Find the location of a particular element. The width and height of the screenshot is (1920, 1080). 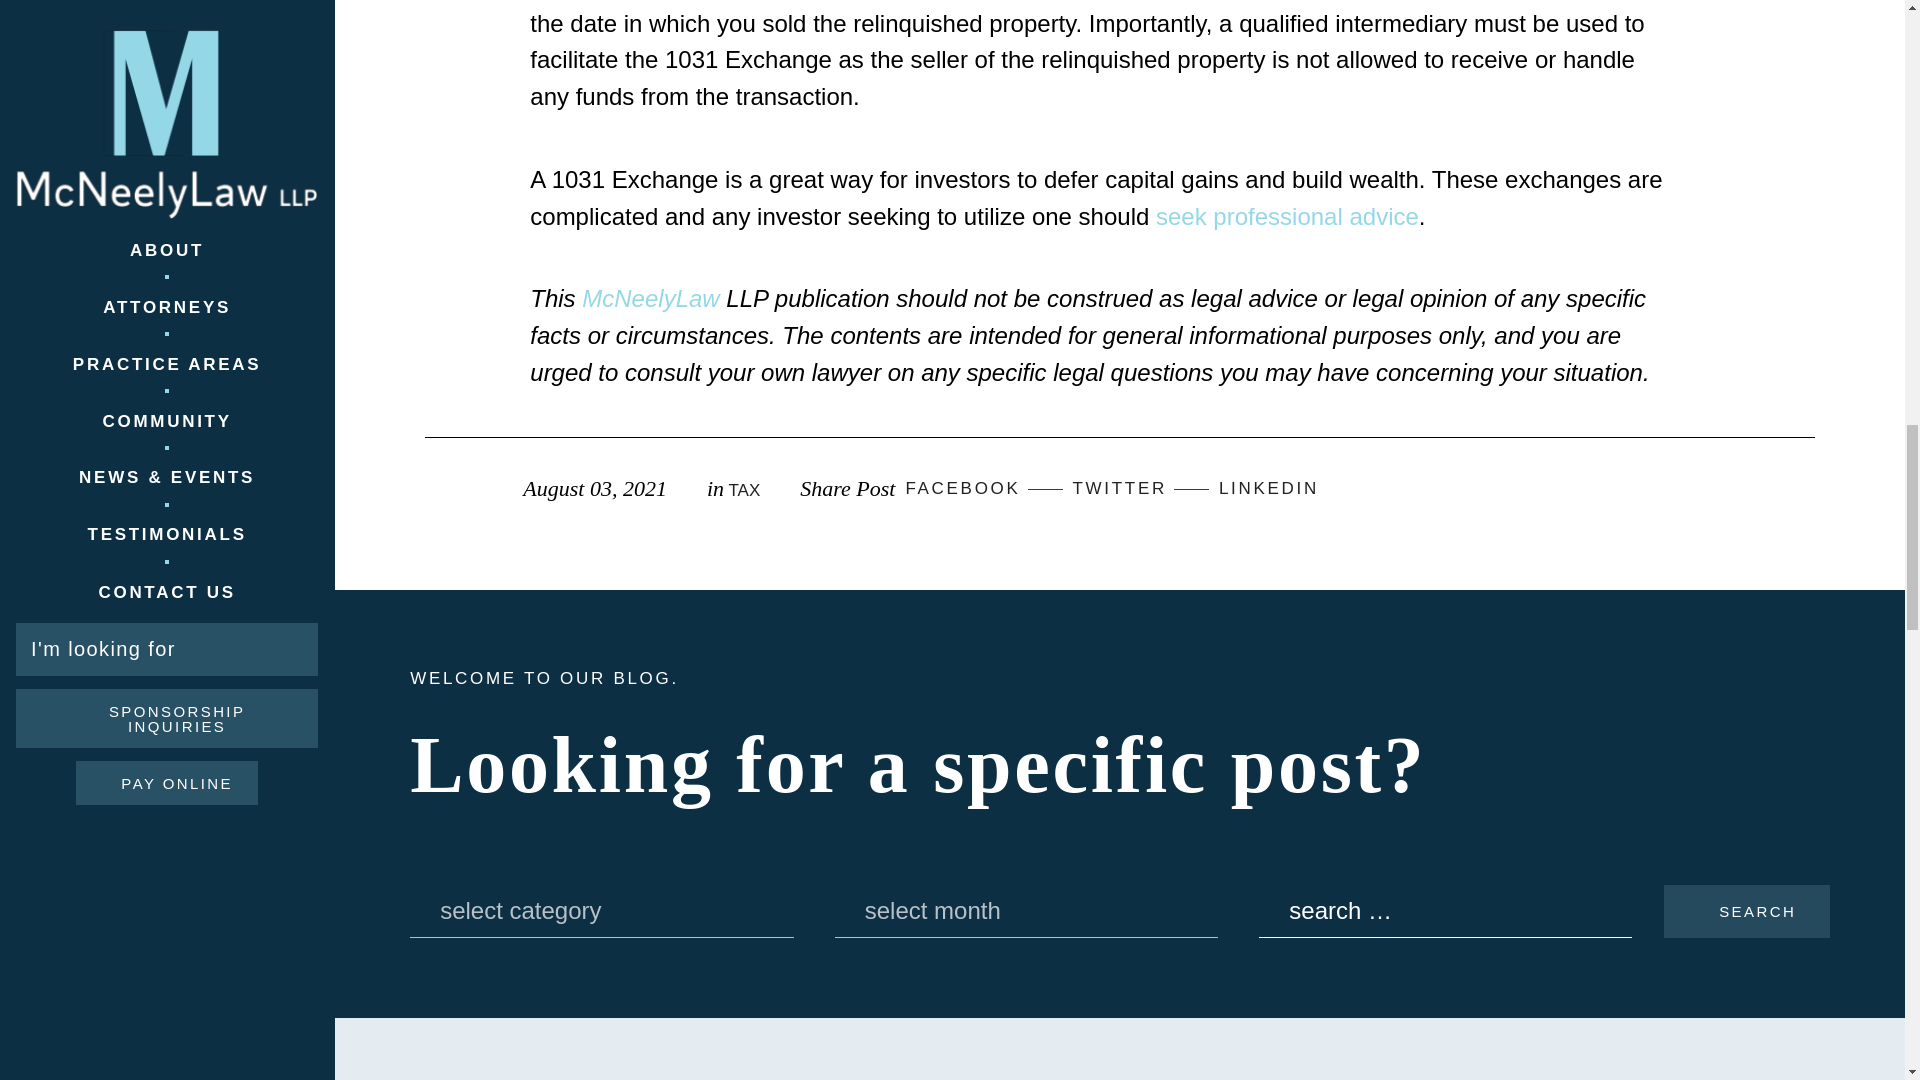

Search is located at coordinates (1746, 911).